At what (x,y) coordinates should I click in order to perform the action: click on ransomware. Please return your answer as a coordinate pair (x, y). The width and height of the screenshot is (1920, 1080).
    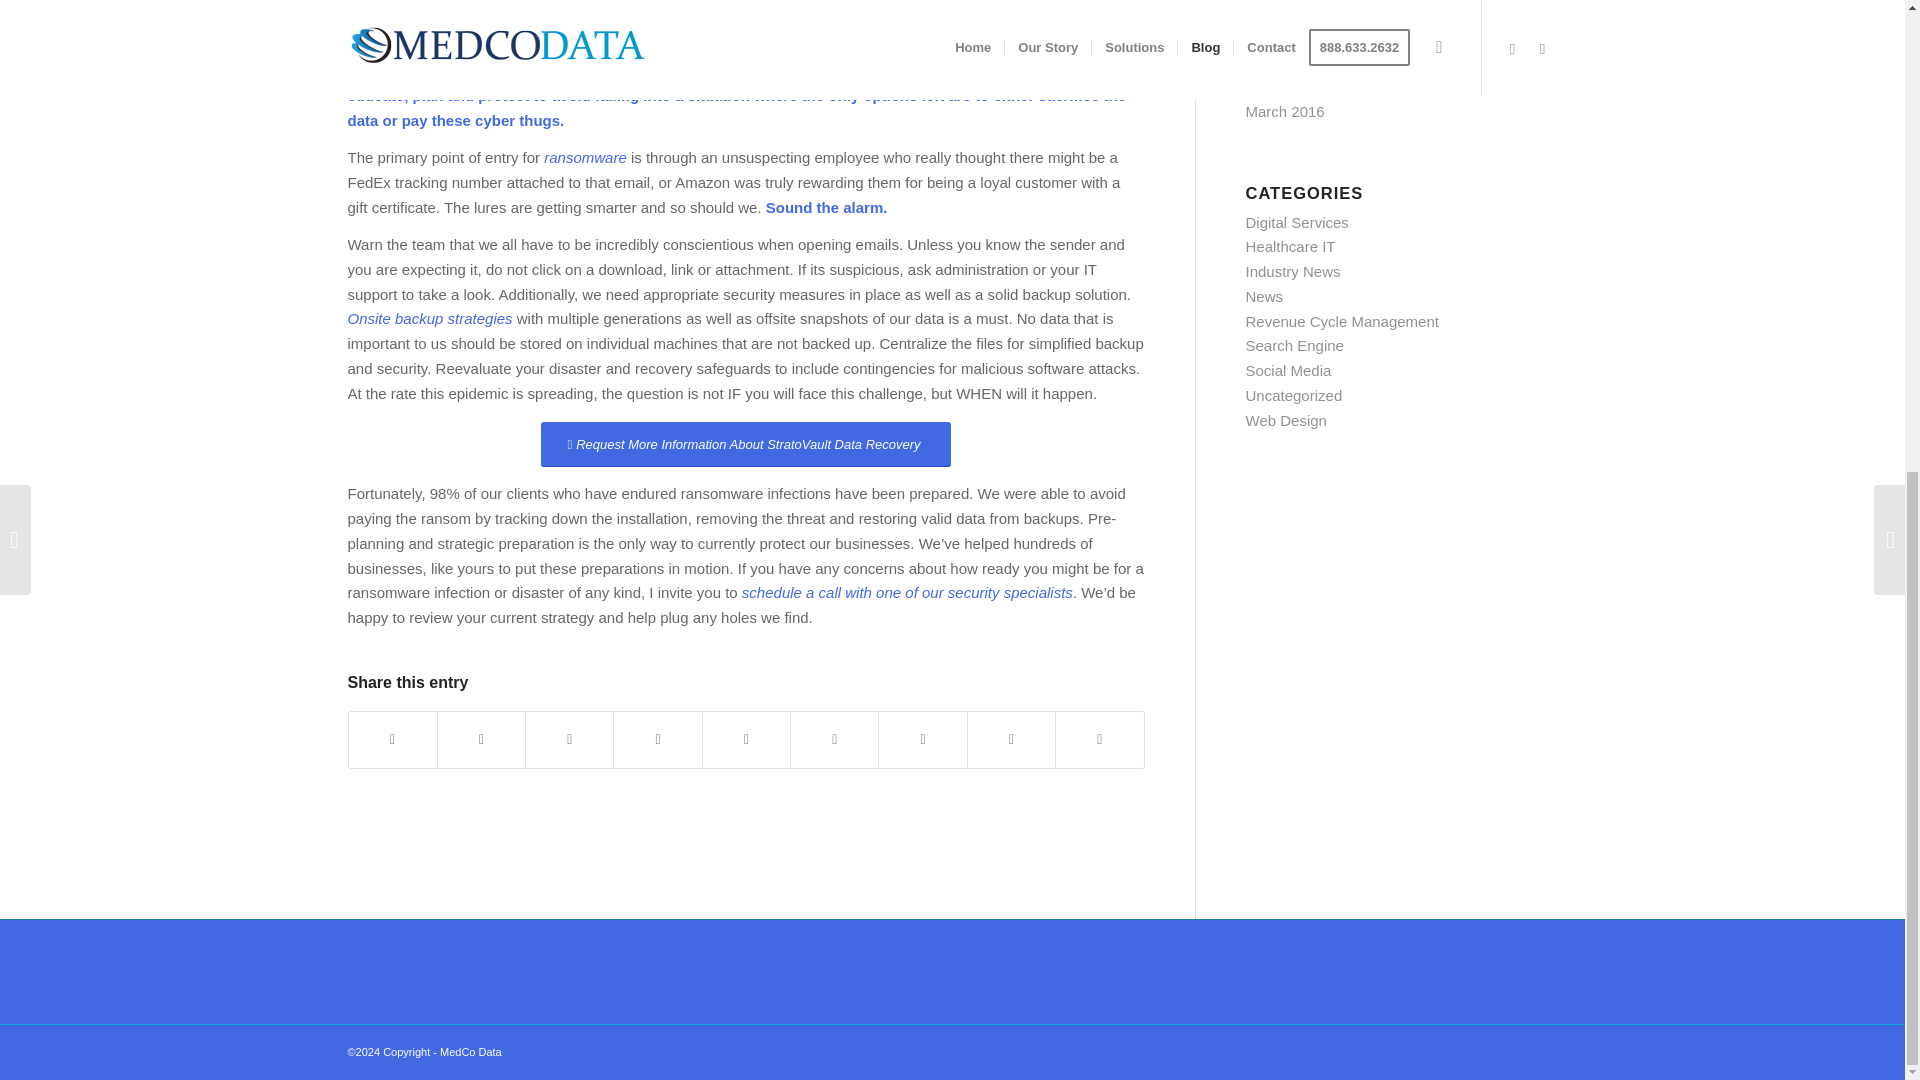
    Looking at the image, I should click on (585, 158).